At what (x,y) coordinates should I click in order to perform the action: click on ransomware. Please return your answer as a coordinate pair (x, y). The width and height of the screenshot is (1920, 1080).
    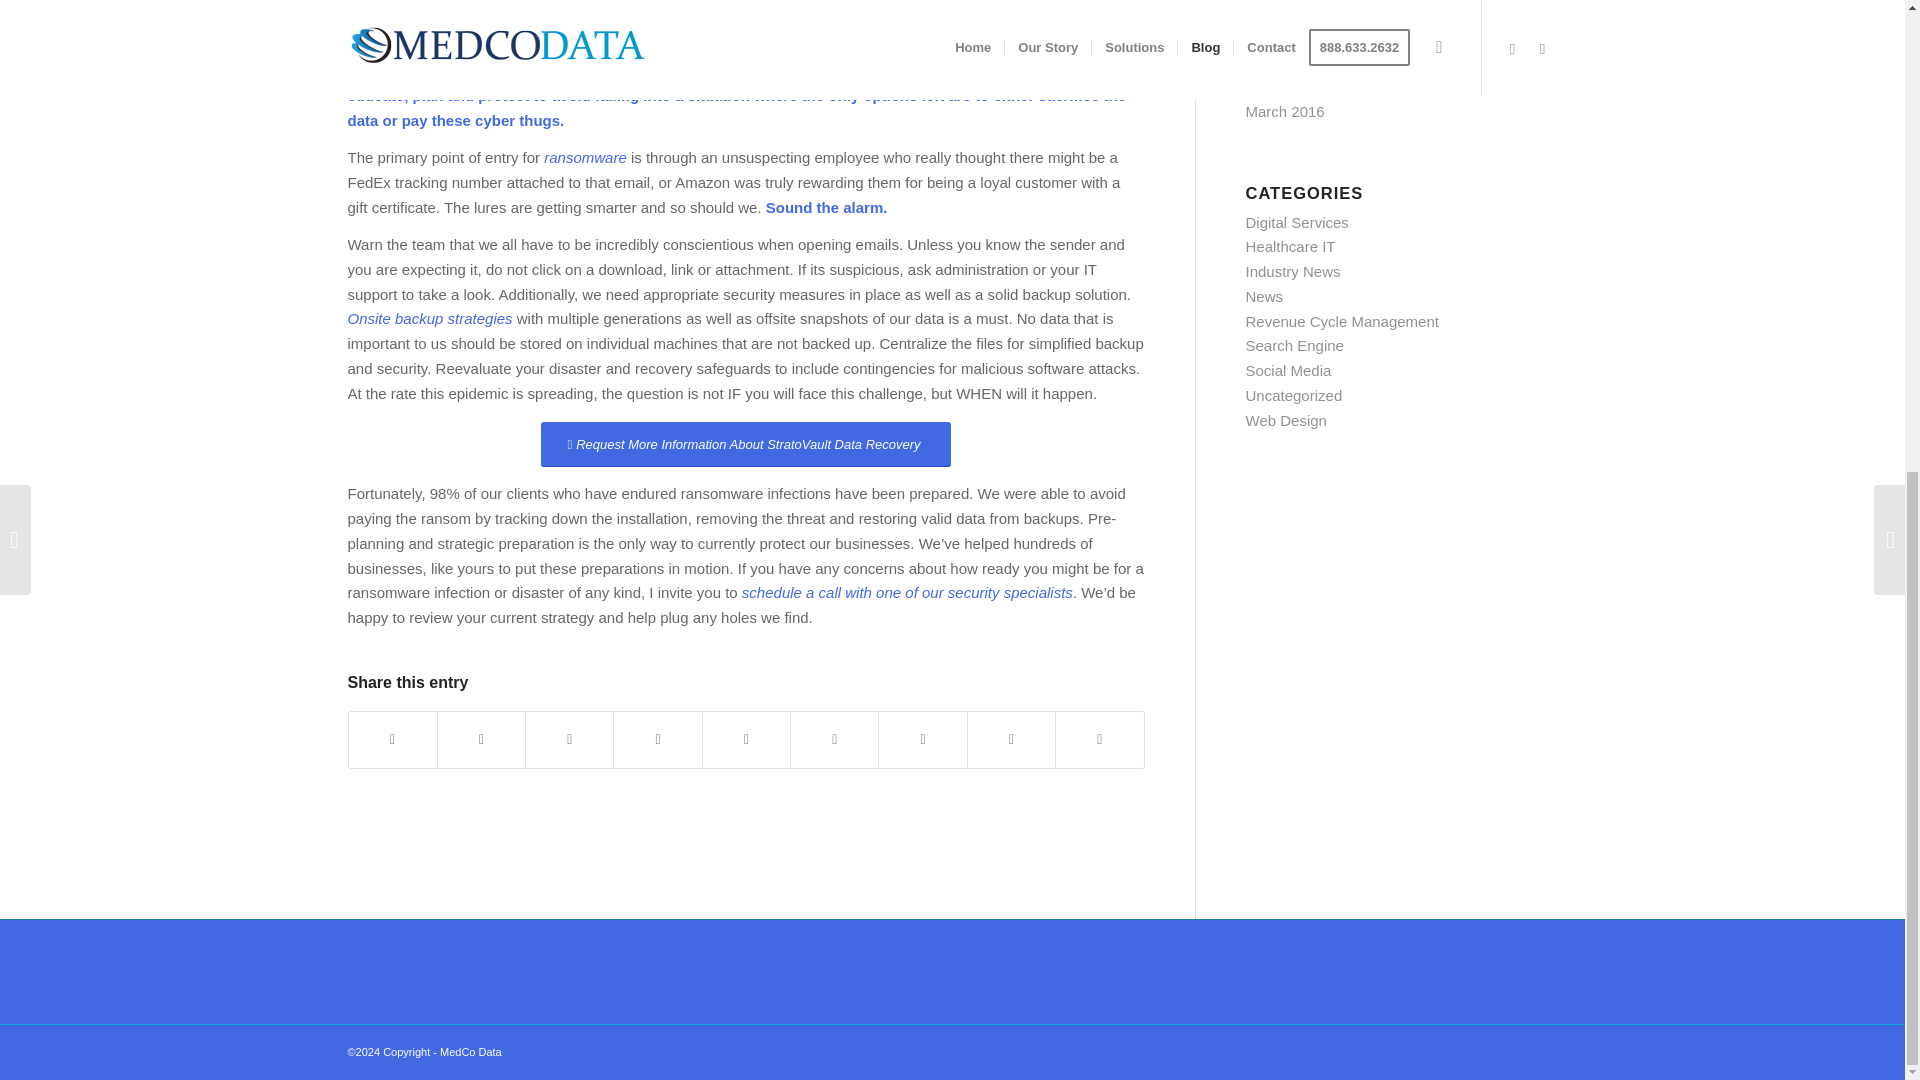
    Looking at the image, I should click on (585, 158).